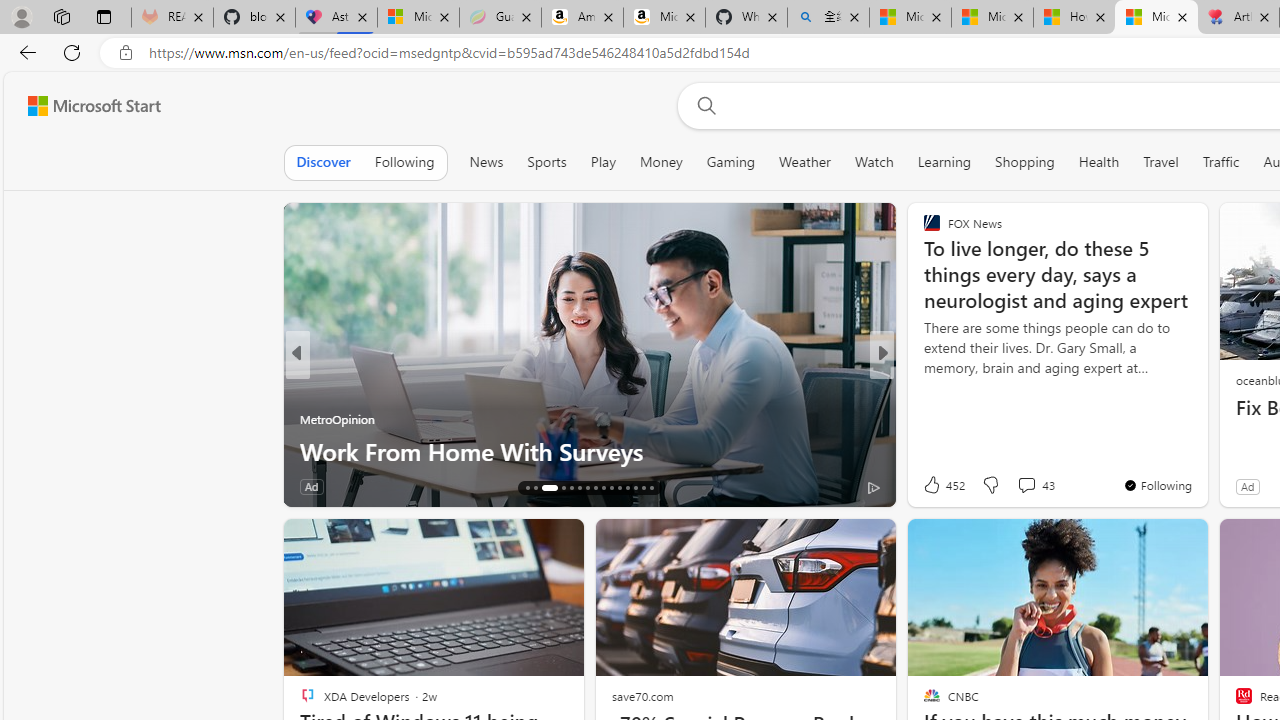 The width and height of the screenshot is (1280, 720). What do you see at coordinates (1099, 162) in the screenshot?
I see `Health` at bounding box center [1099, 162].